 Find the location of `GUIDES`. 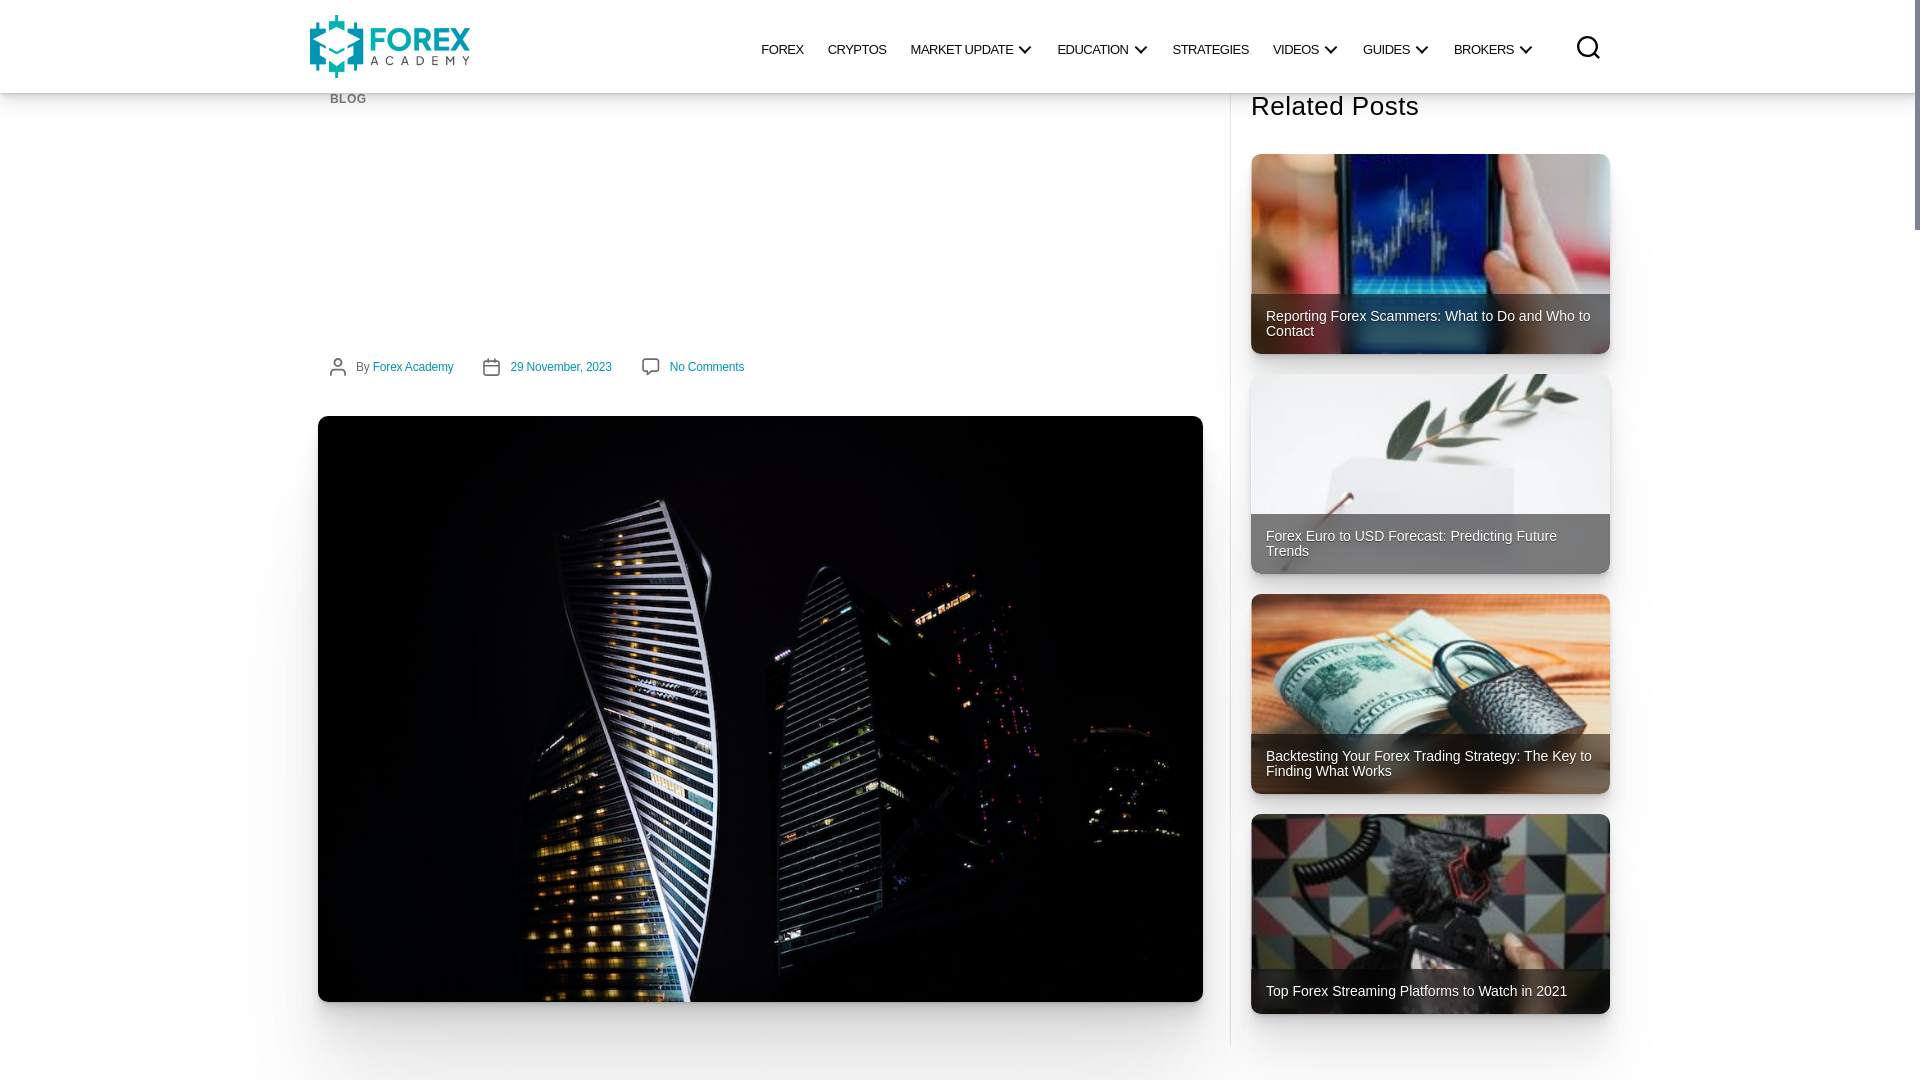

GUIDES is located at coordinates (1396, 46).